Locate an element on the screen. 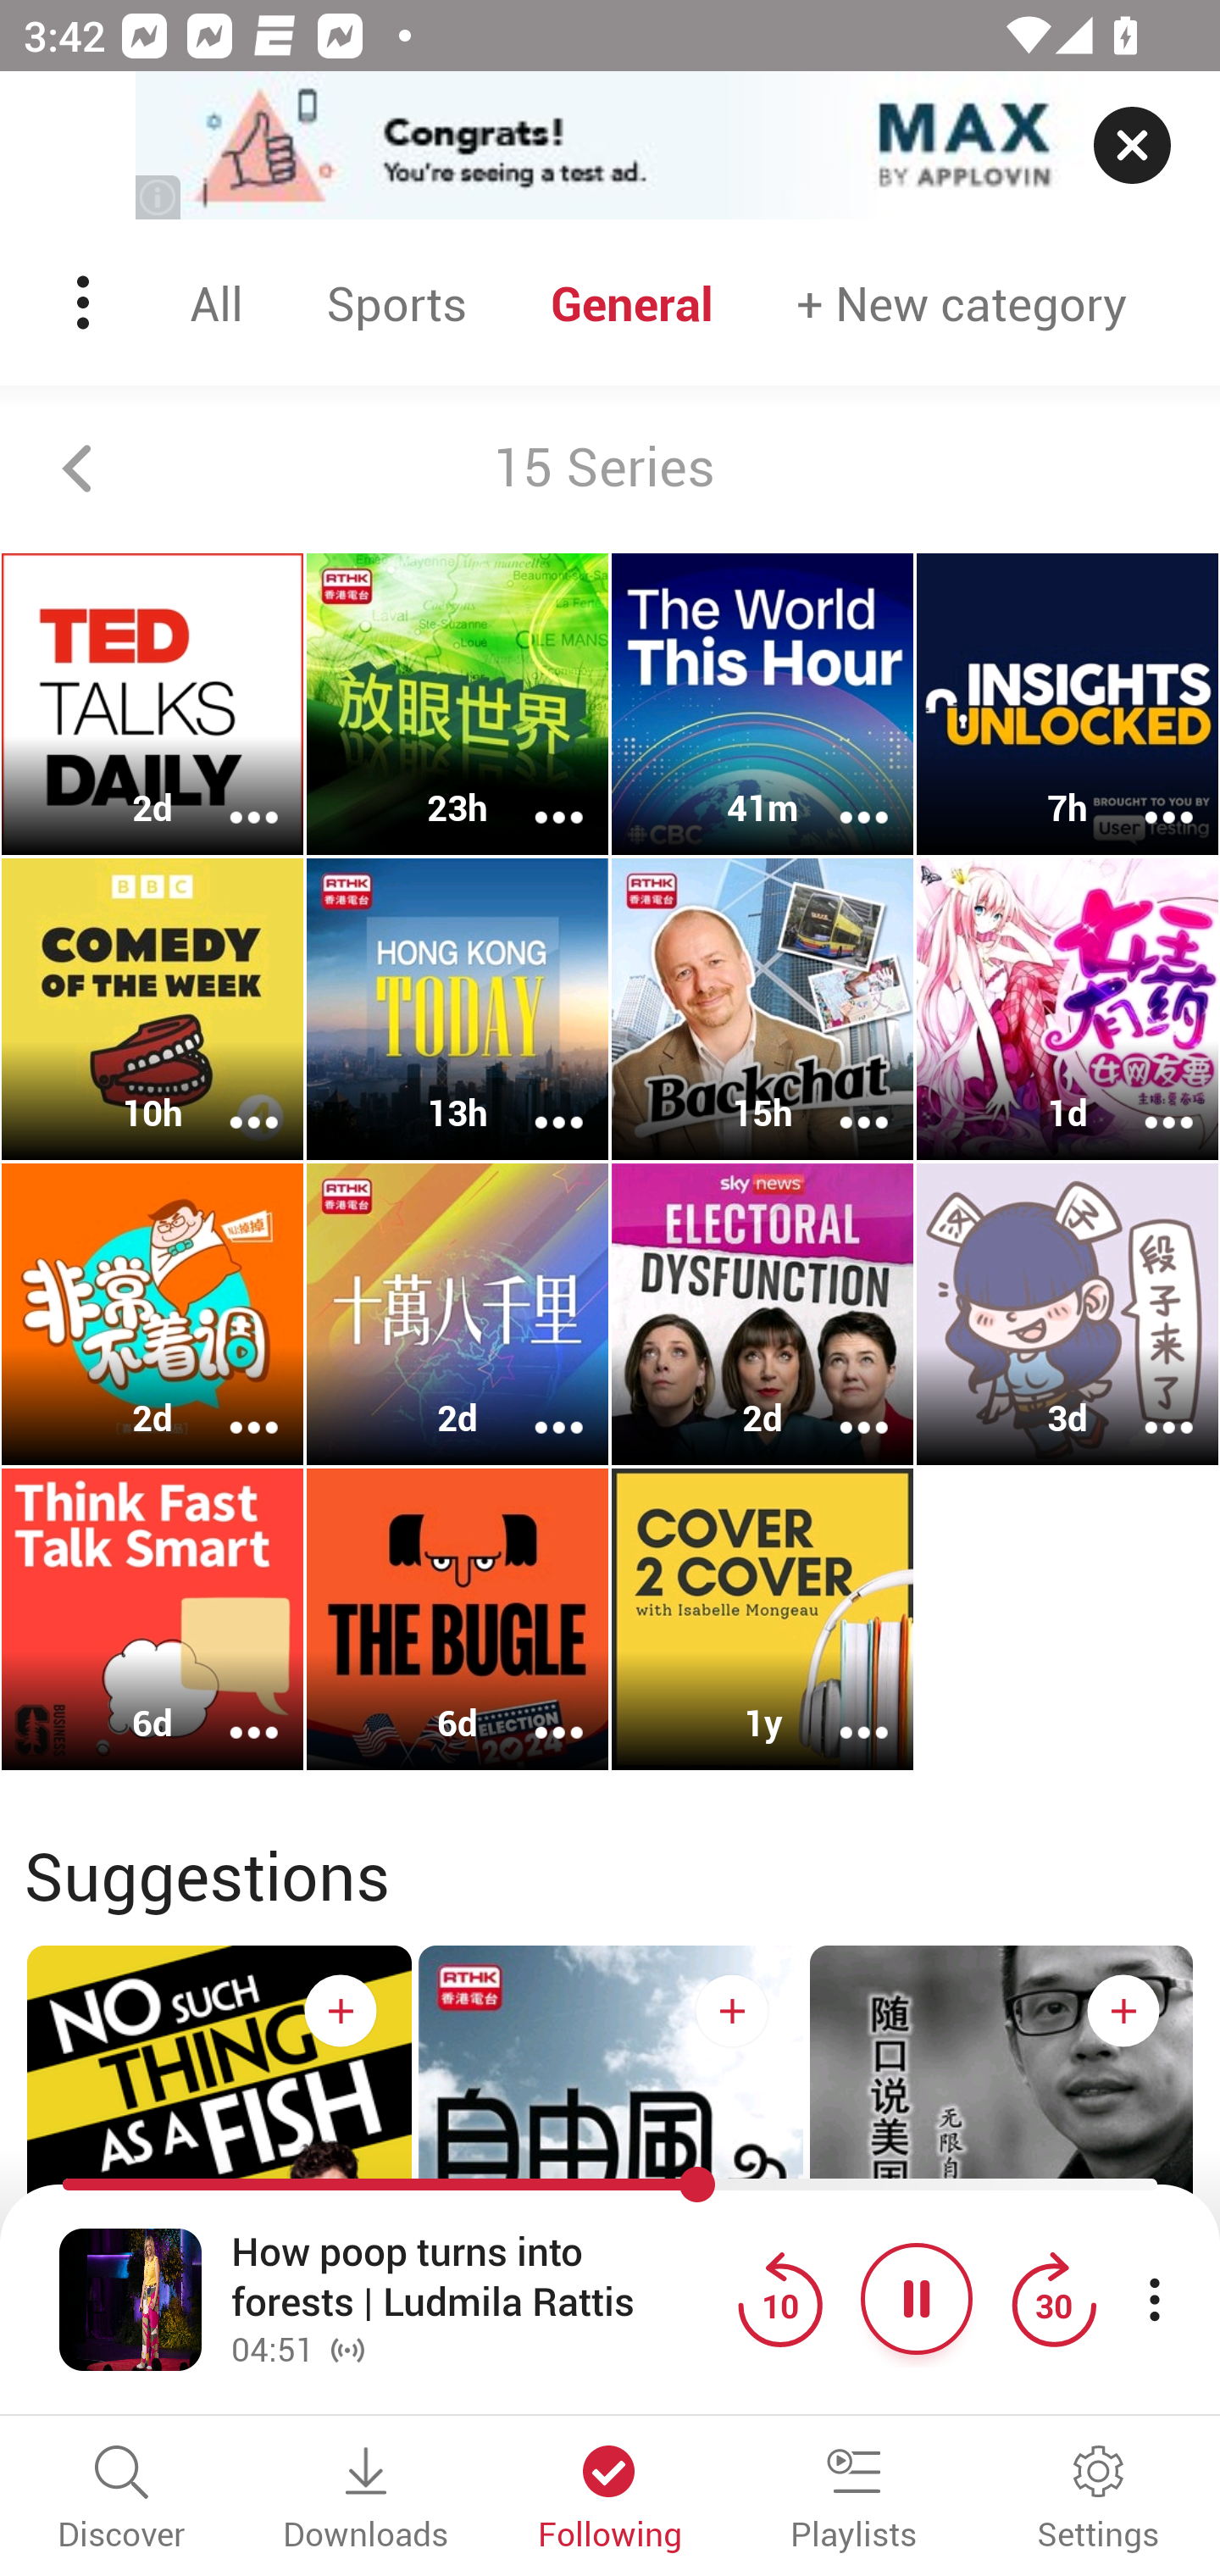 The image size is (1220, 2576). More options is located at coordinates (842, 1710).